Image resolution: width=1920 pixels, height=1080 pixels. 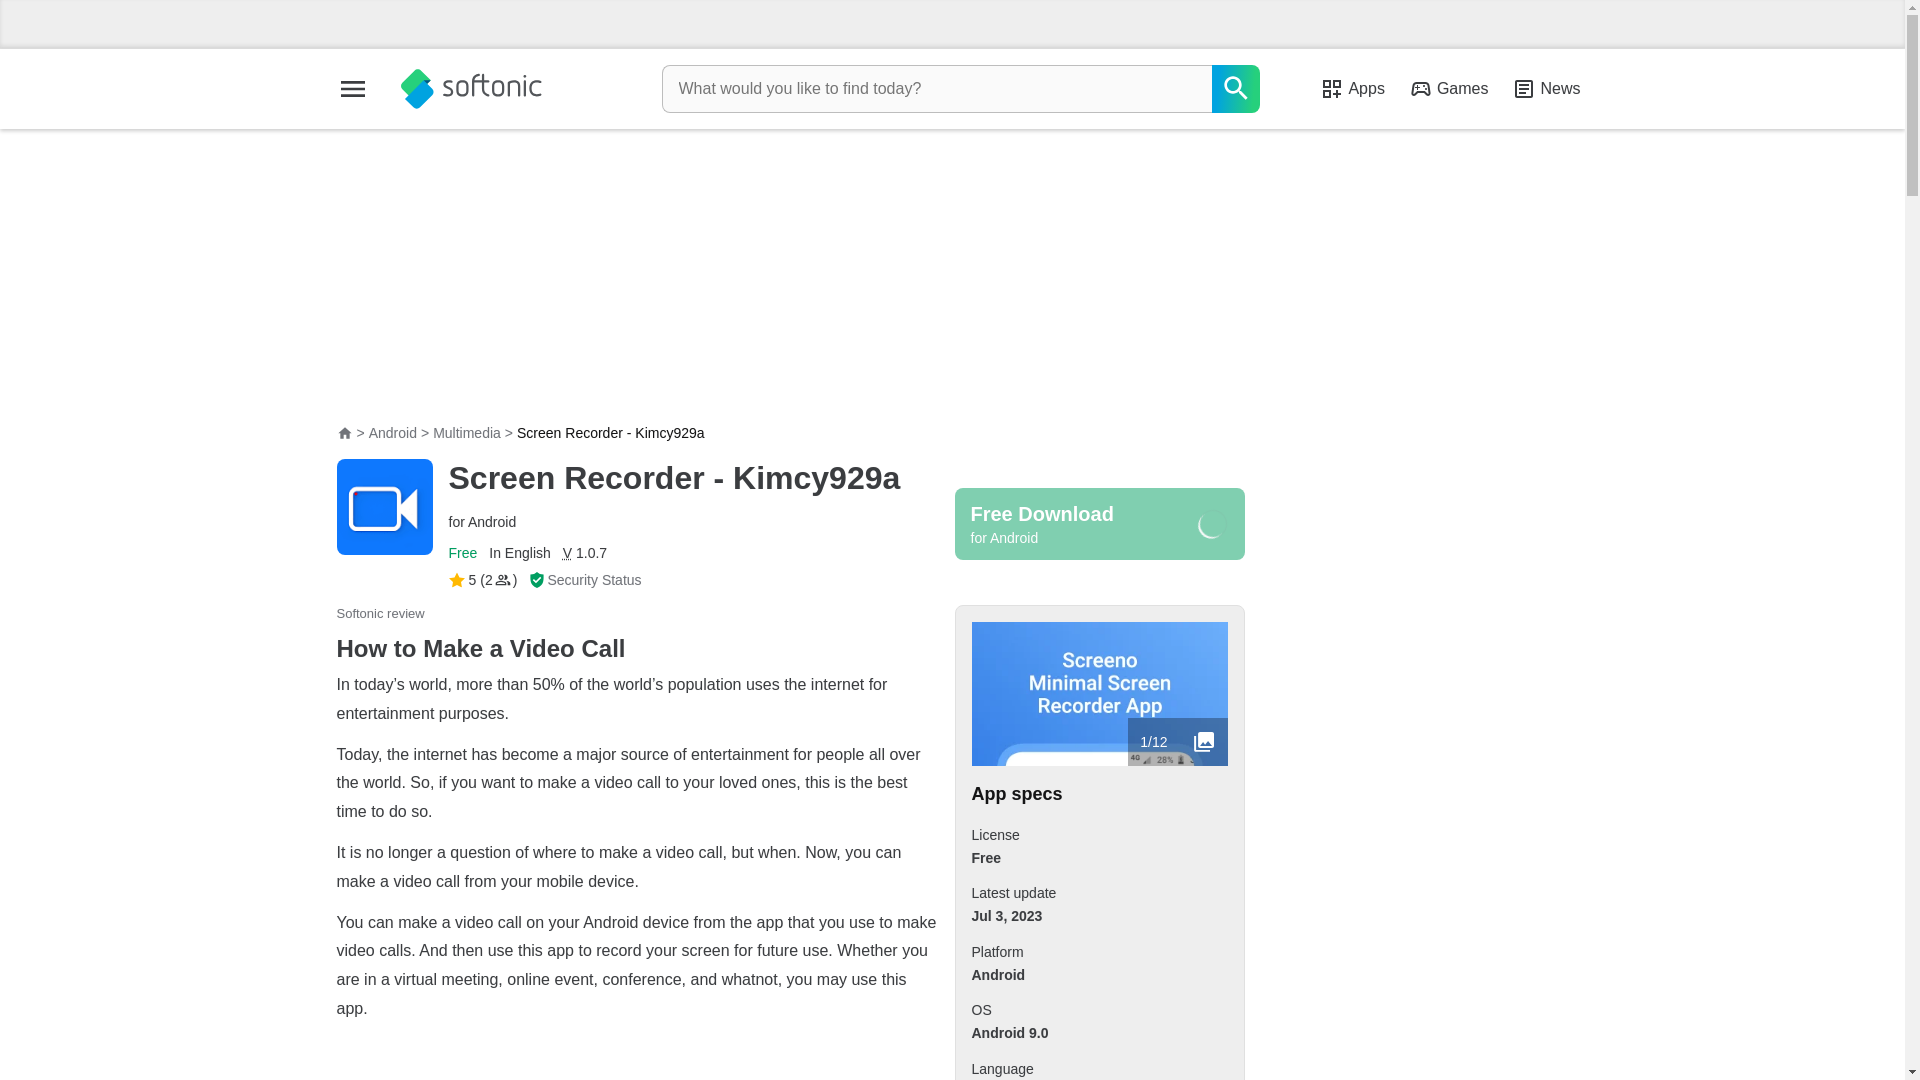 What do you see at coordinates (470, 89) in the screenshot?
I see `Softonic` at bounding box center [470, 89].